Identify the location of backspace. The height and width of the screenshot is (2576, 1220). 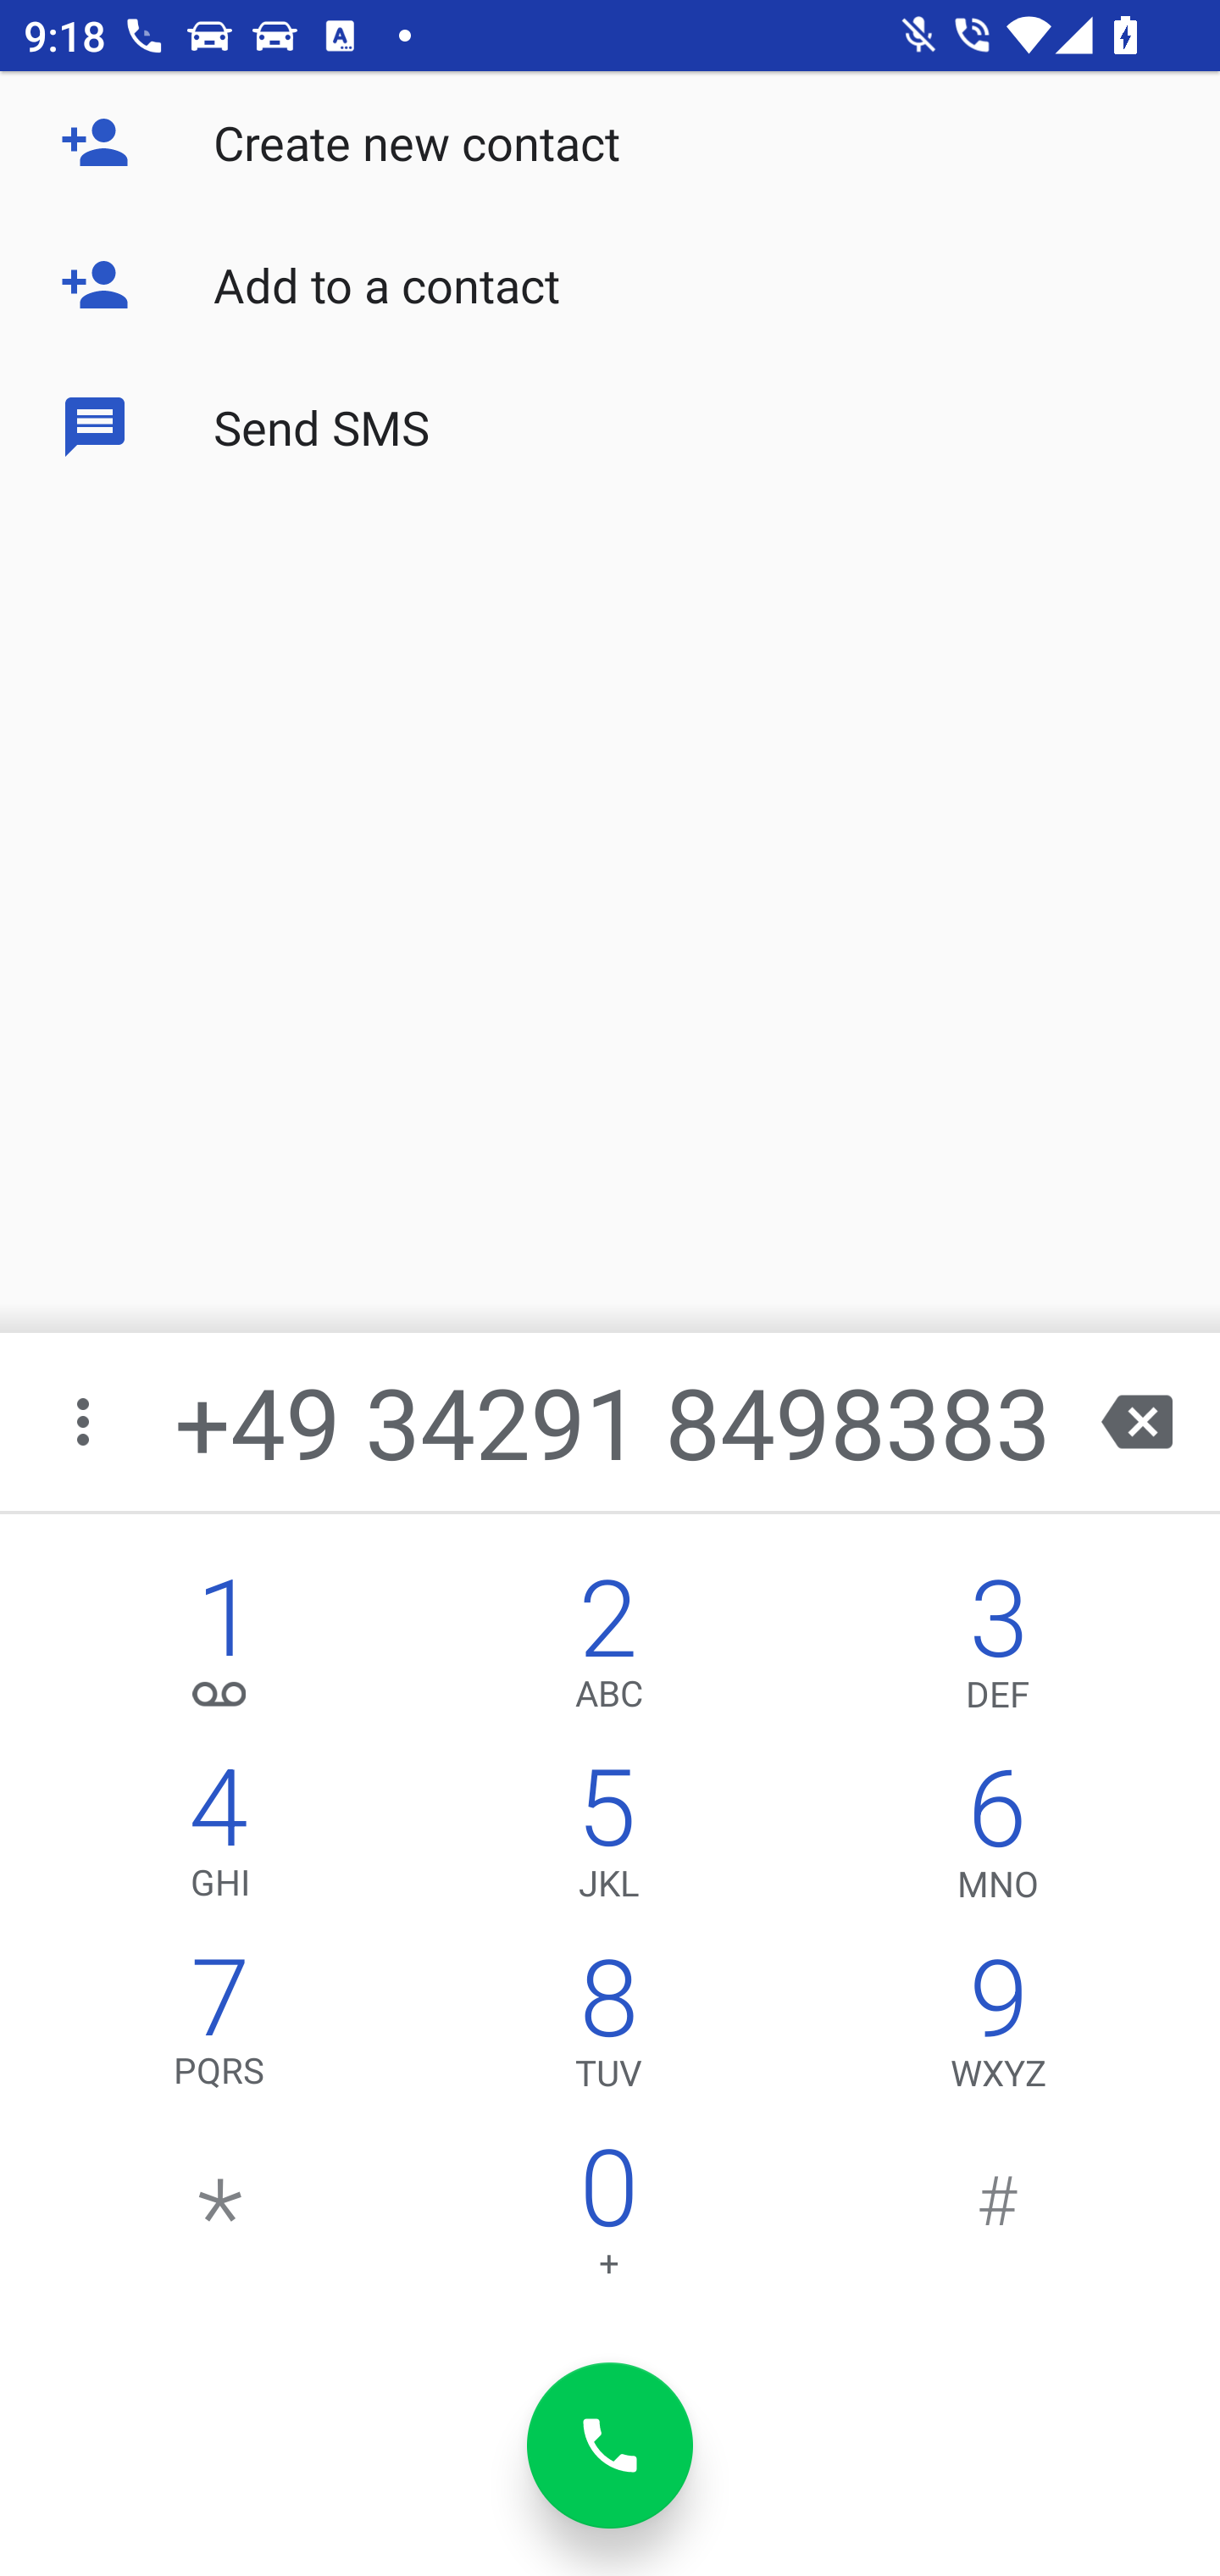
(1137, 1422).